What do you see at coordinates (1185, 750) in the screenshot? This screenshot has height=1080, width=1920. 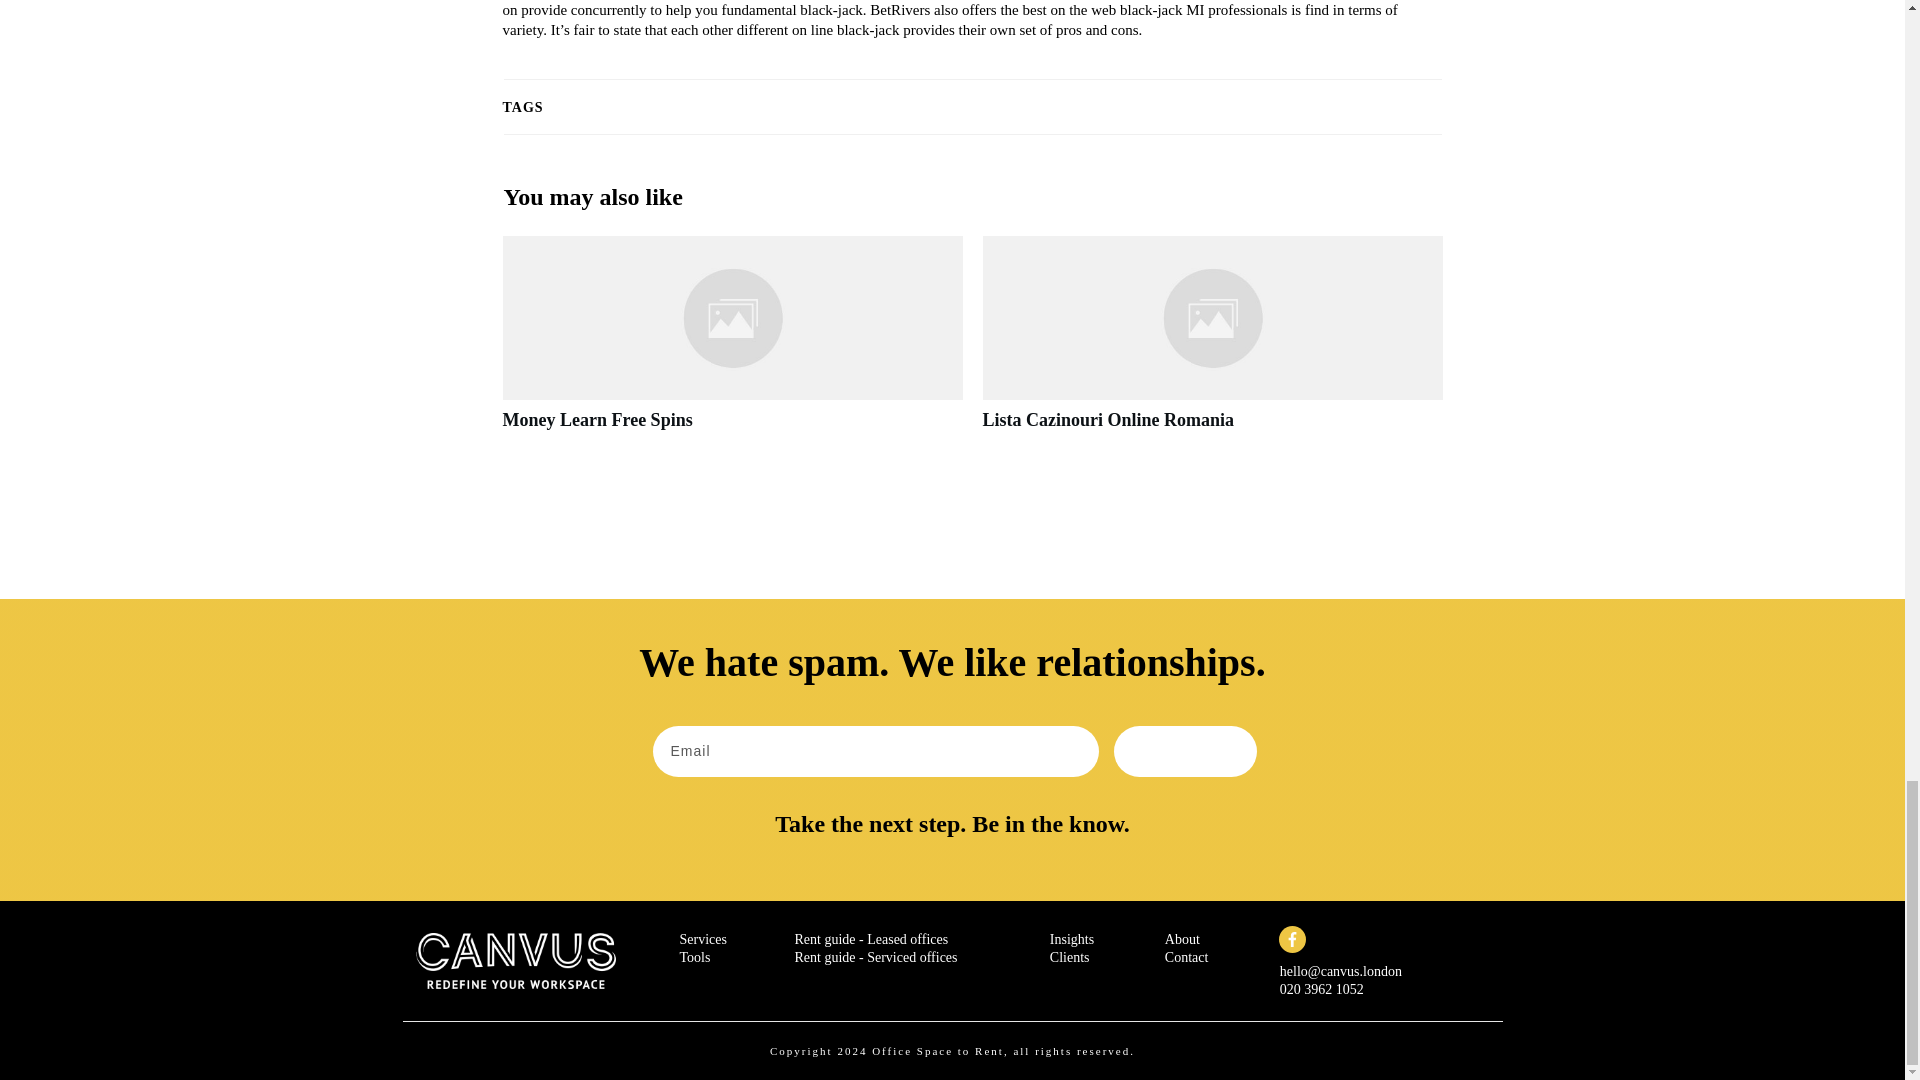 I see `Subscribe` at bounding box center [1185, 750].